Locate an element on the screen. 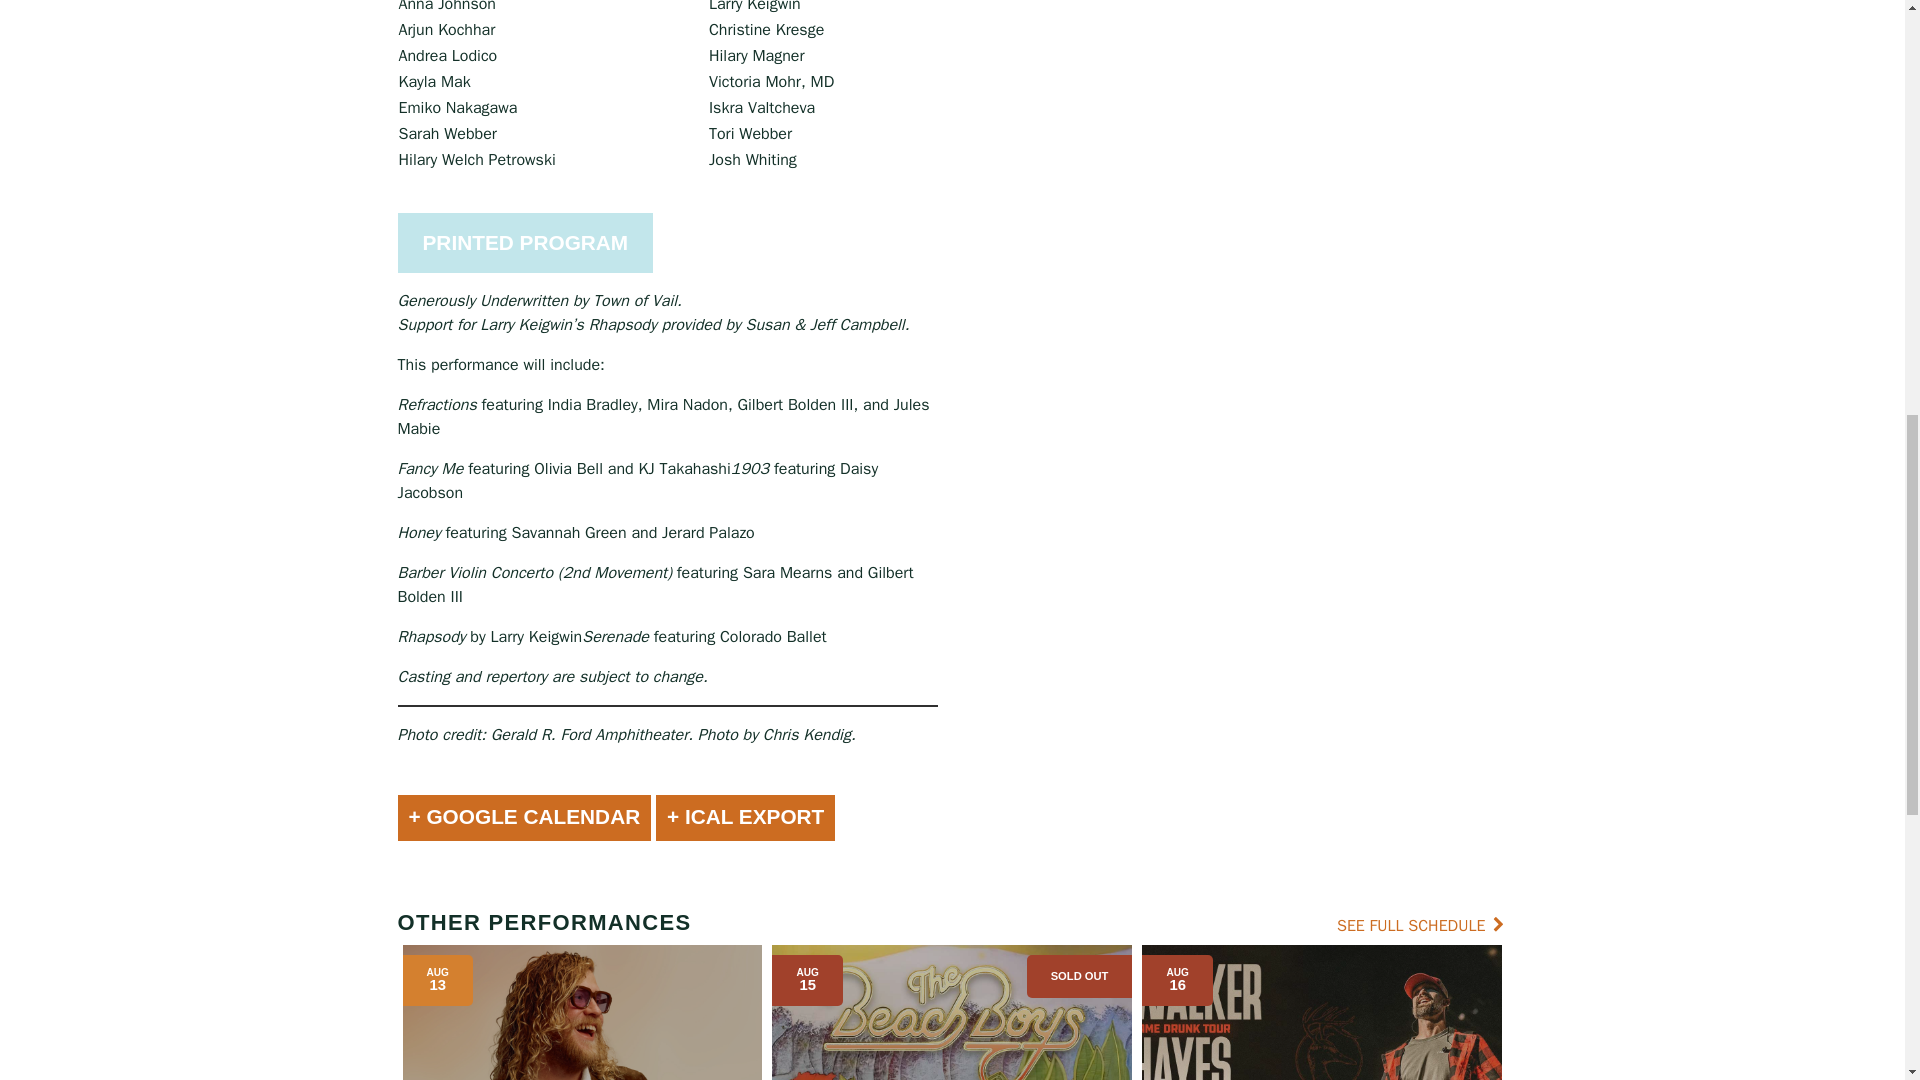  RENT THE AMPHITHEATER is located at coordinates (1078, 802).